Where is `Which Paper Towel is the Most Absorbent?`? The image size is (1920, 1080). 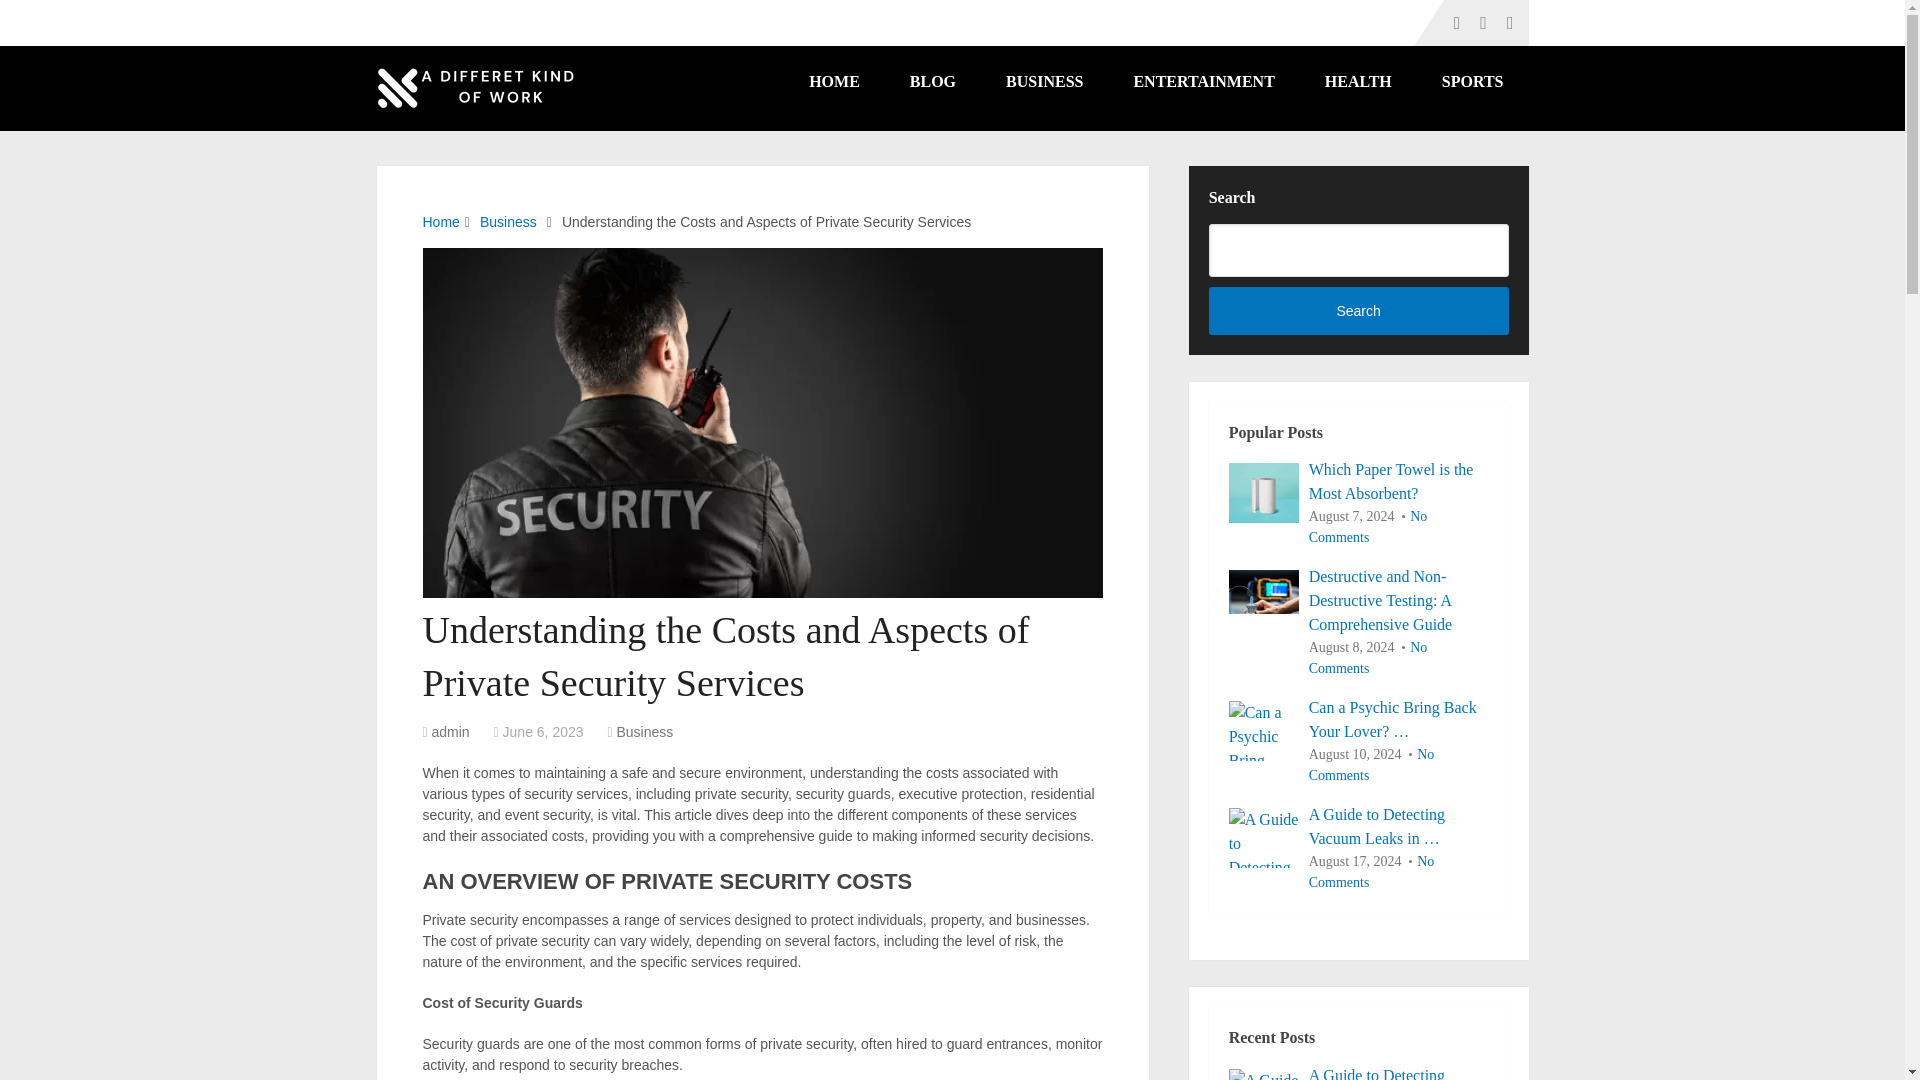
Which Paper Towel is the Most Absorbent? is located at coordinates (1264, 492).